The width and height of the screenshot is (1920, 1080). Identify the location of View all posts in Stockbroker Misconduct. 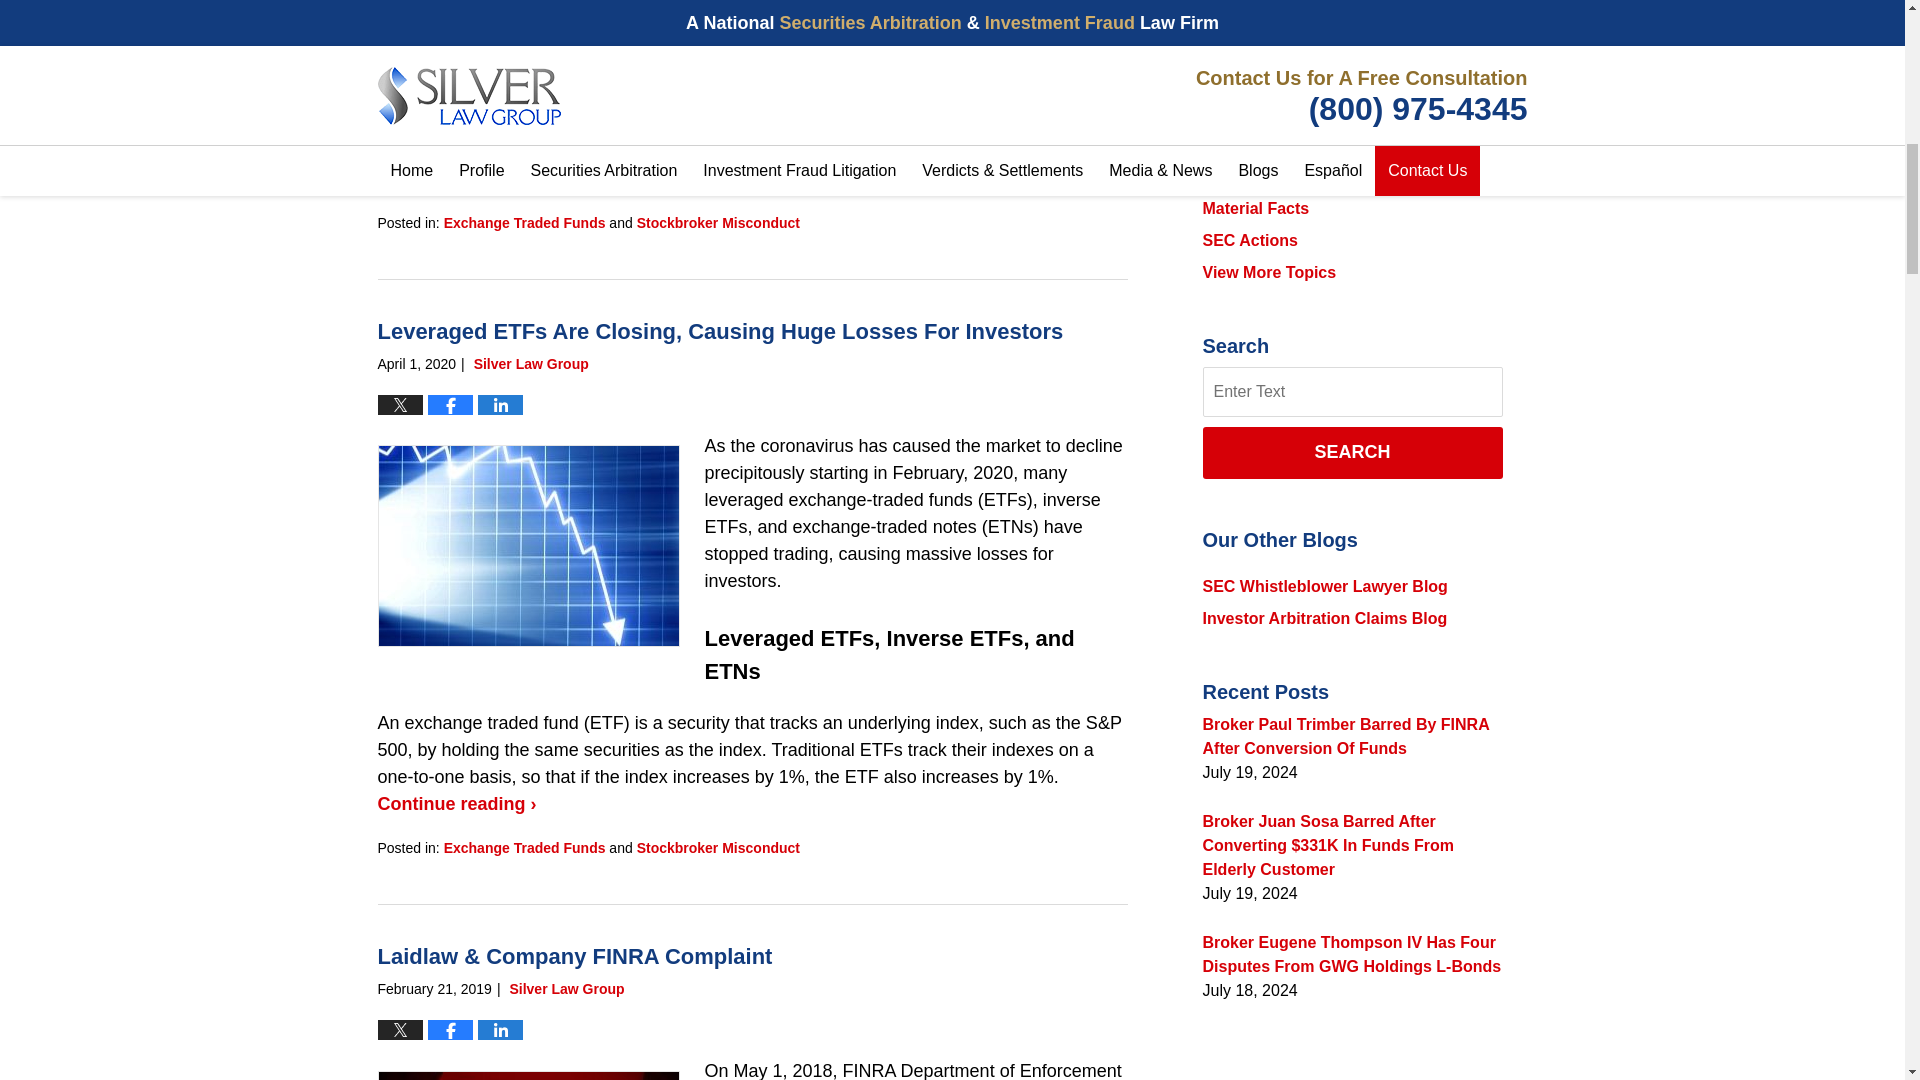
(718, 222).